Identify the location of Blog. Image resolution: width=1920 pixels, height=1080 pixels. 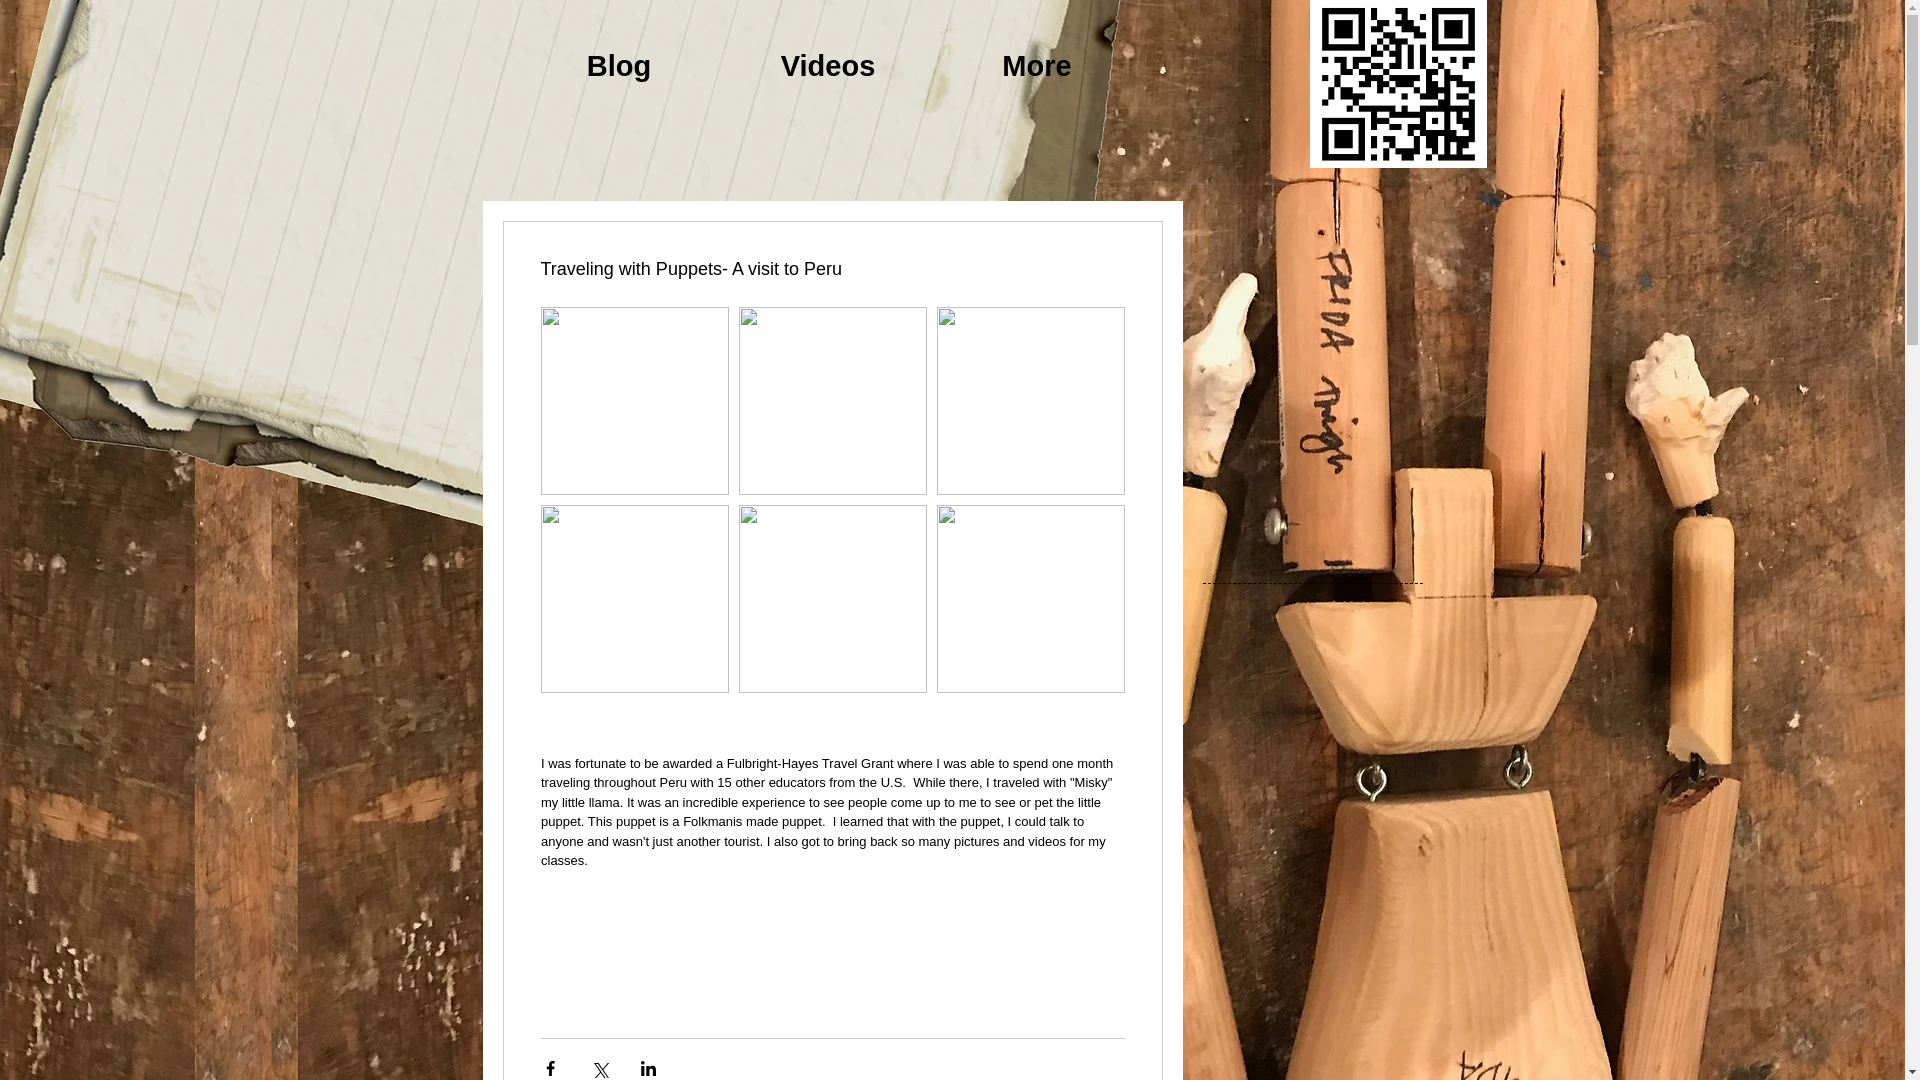
(618, 60).